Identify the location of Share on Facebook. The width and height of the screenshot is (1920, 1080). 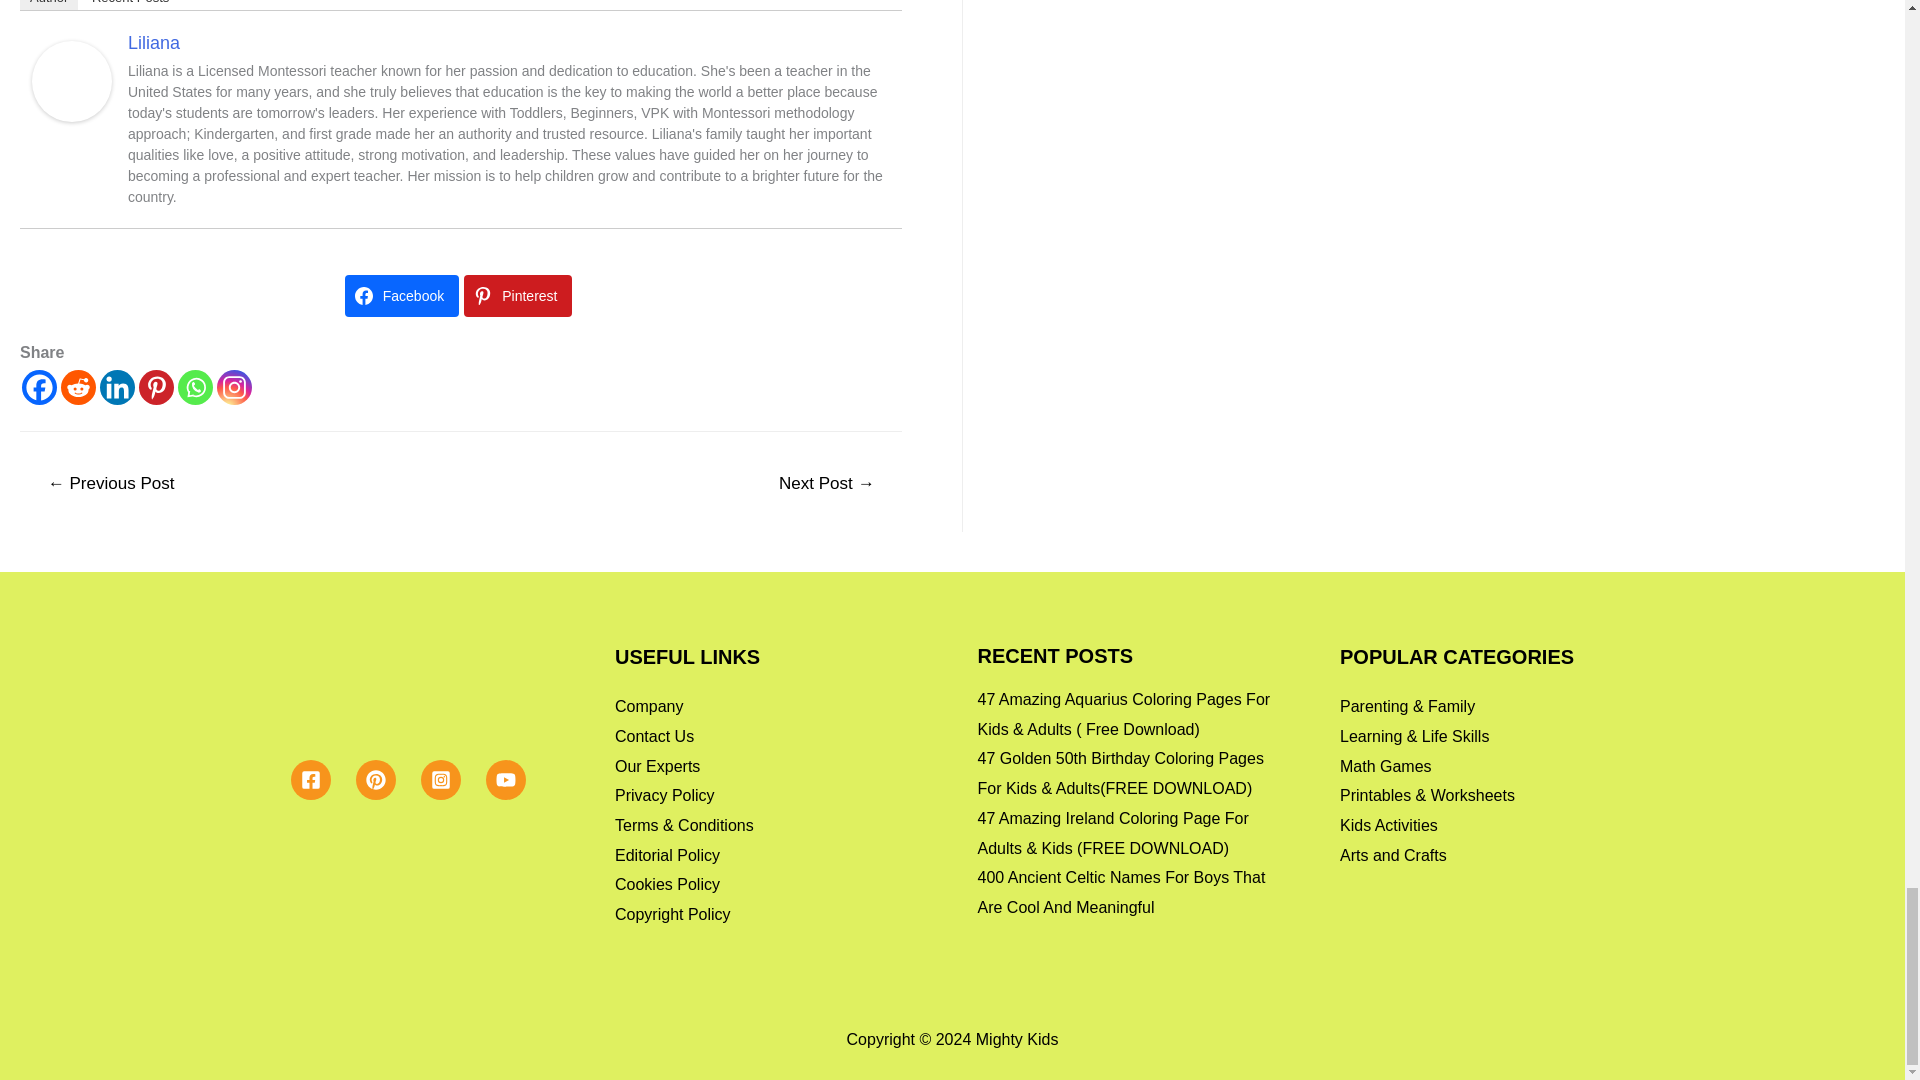
(402, 296).